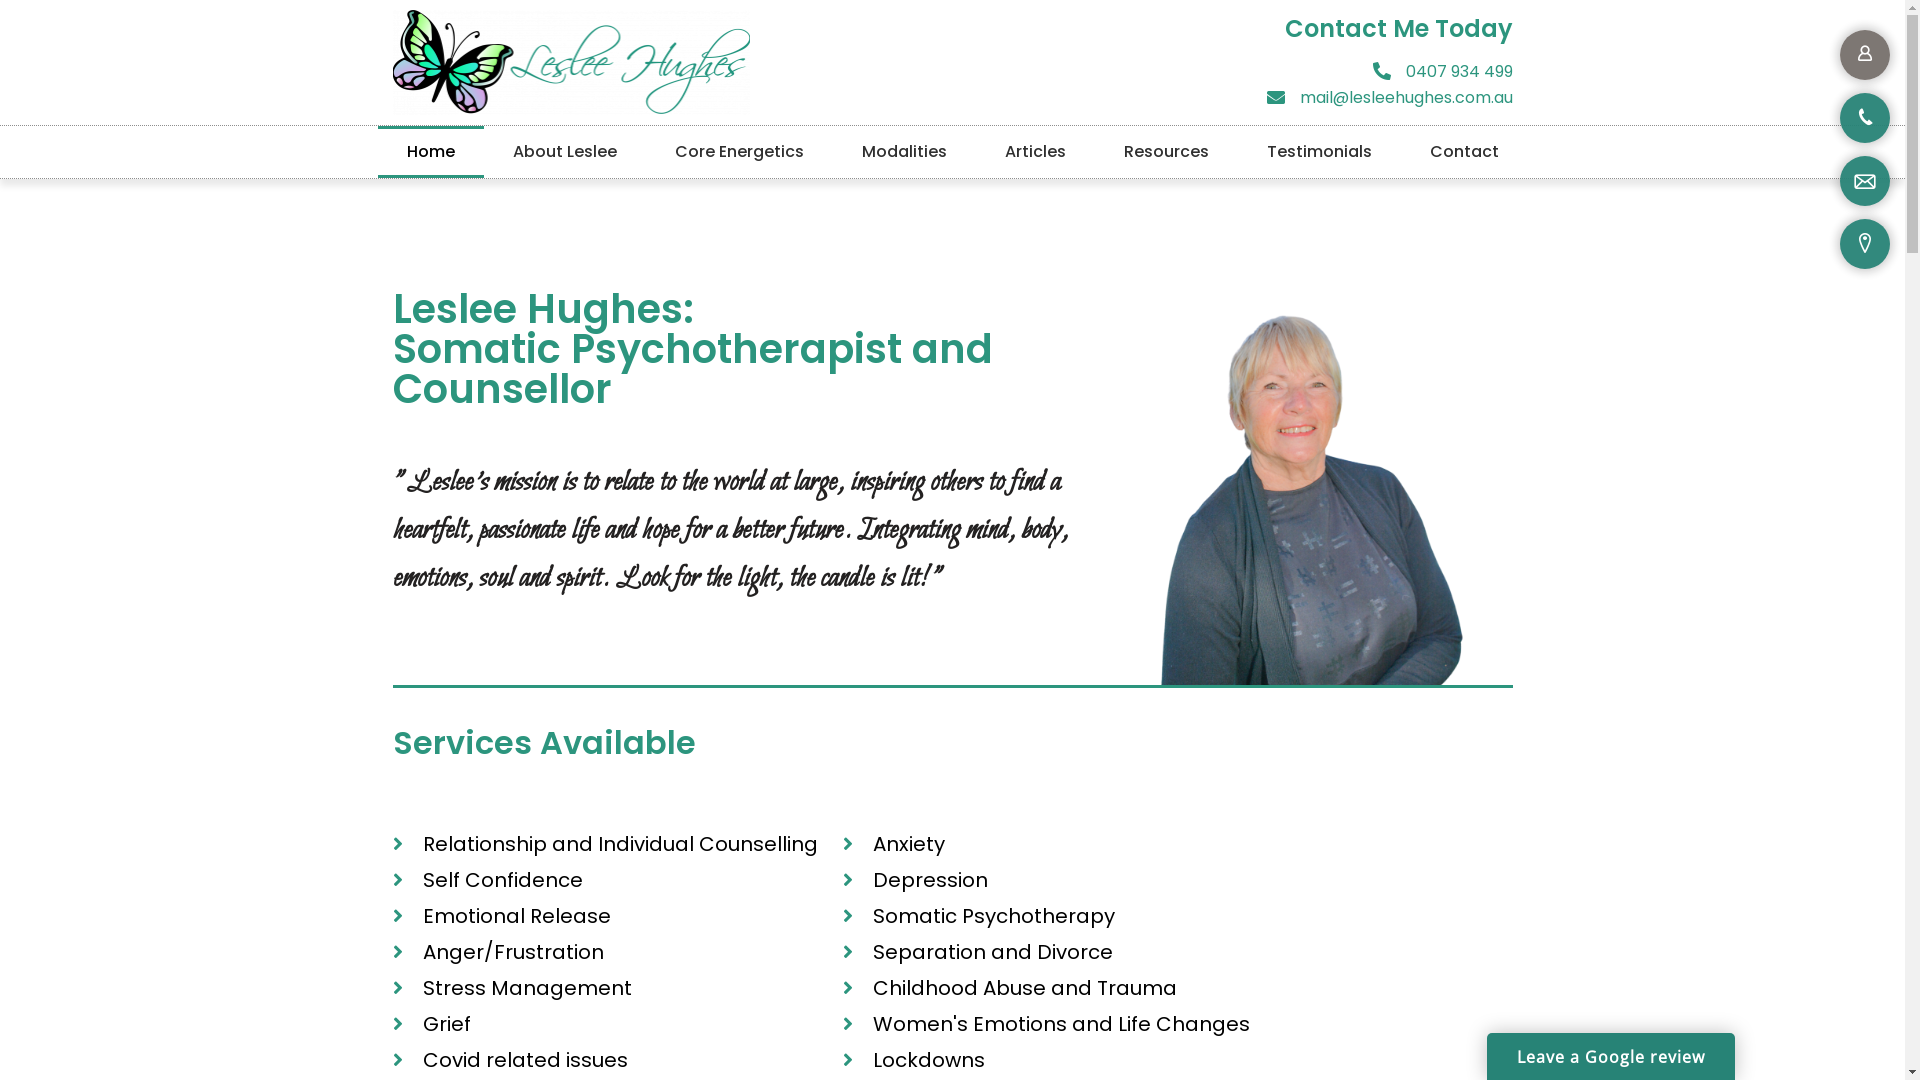 The image size is (1920, 1080). Describe the element at coordinates (1464, 152) in the screenshot. I see `Contact` at that location.